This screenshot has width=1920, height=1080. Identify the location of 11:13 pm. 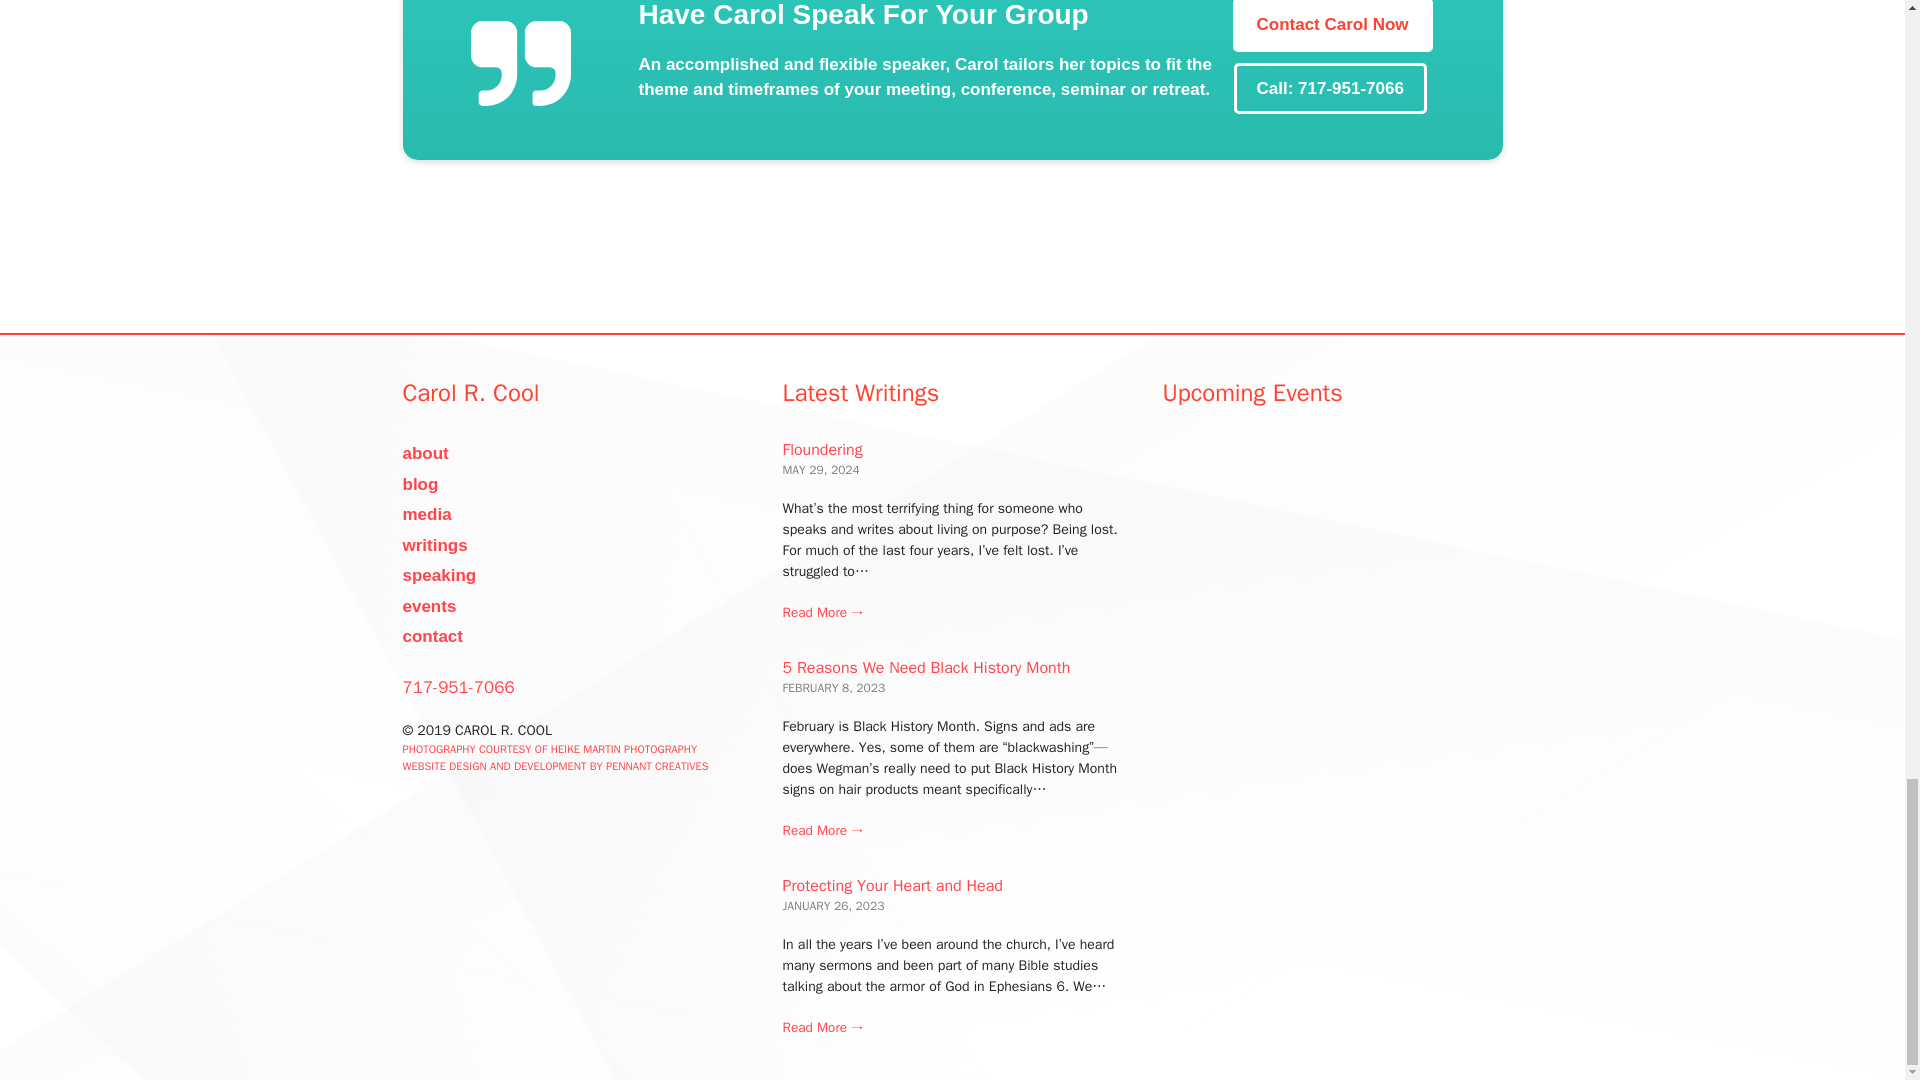
(833, 688).